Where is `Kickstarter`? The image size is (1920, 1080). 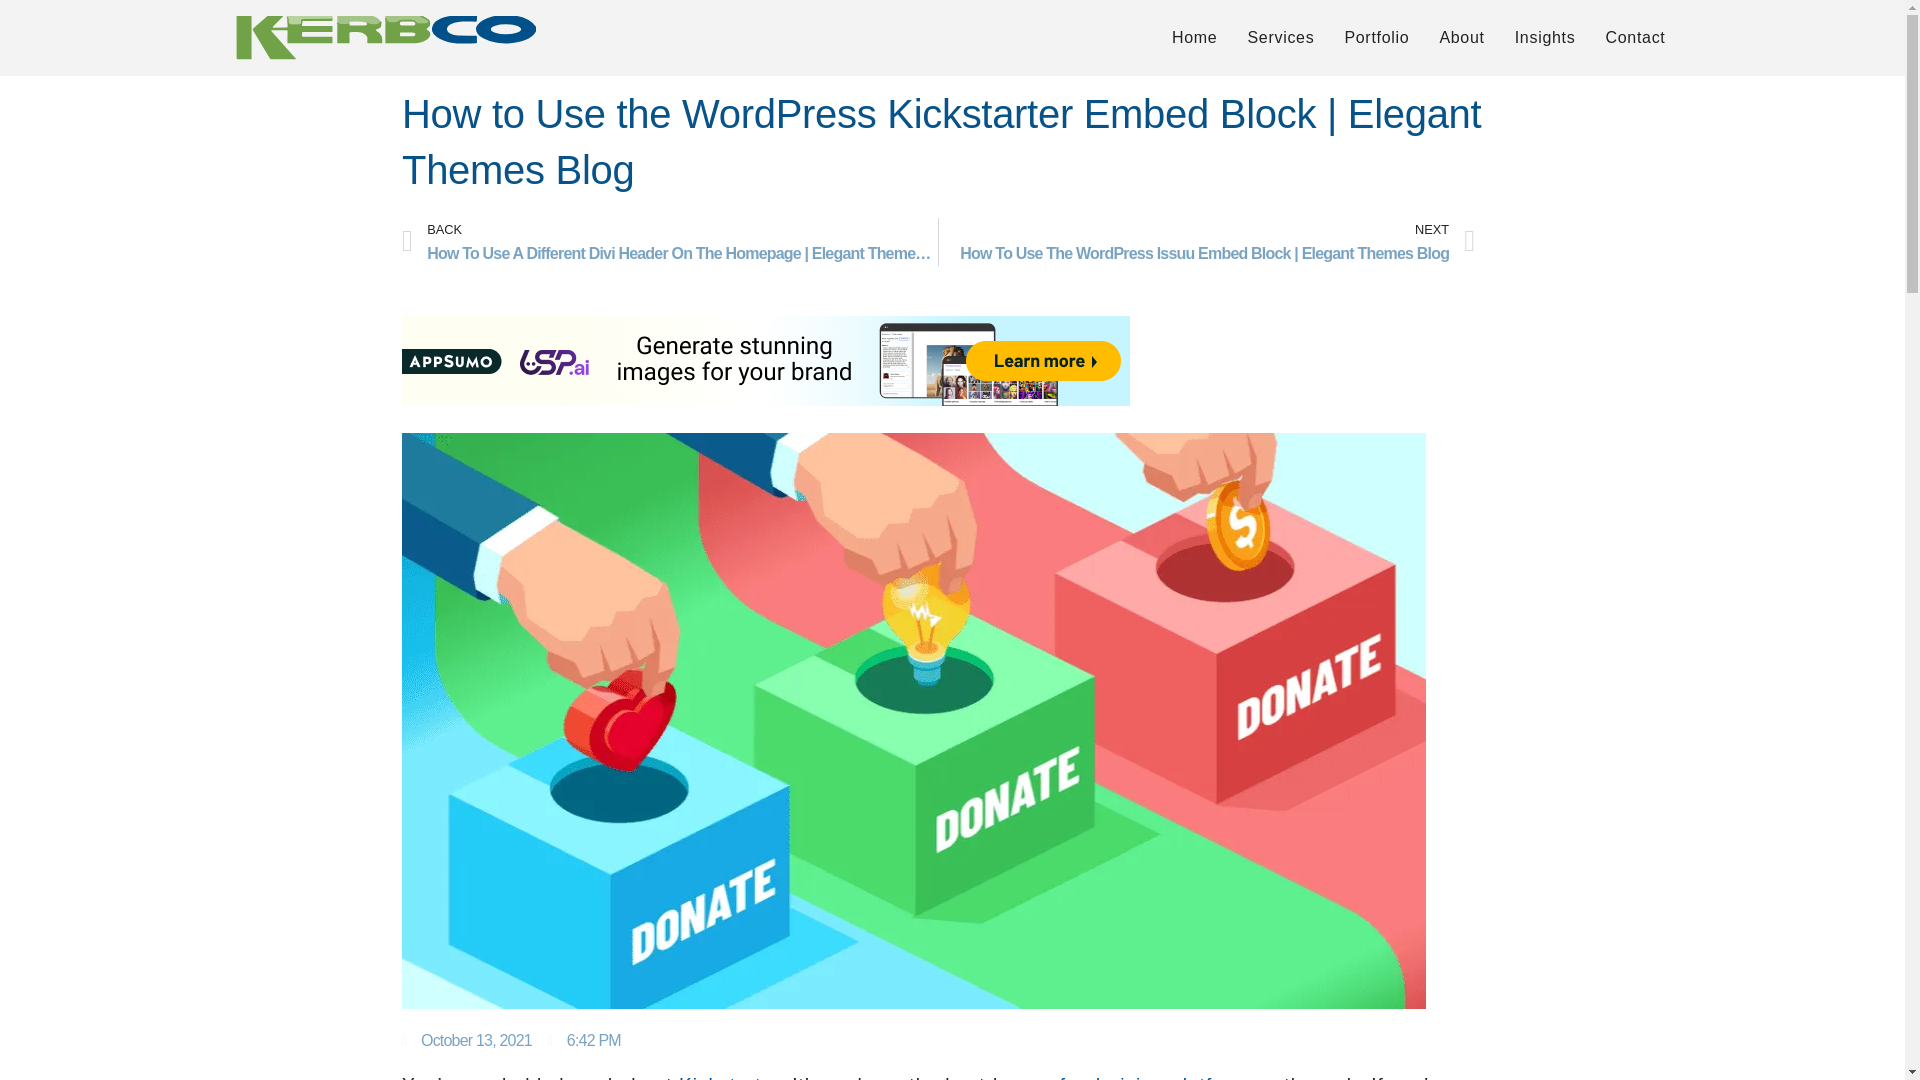
Kickstarter is located at coordinates (729, 1076).